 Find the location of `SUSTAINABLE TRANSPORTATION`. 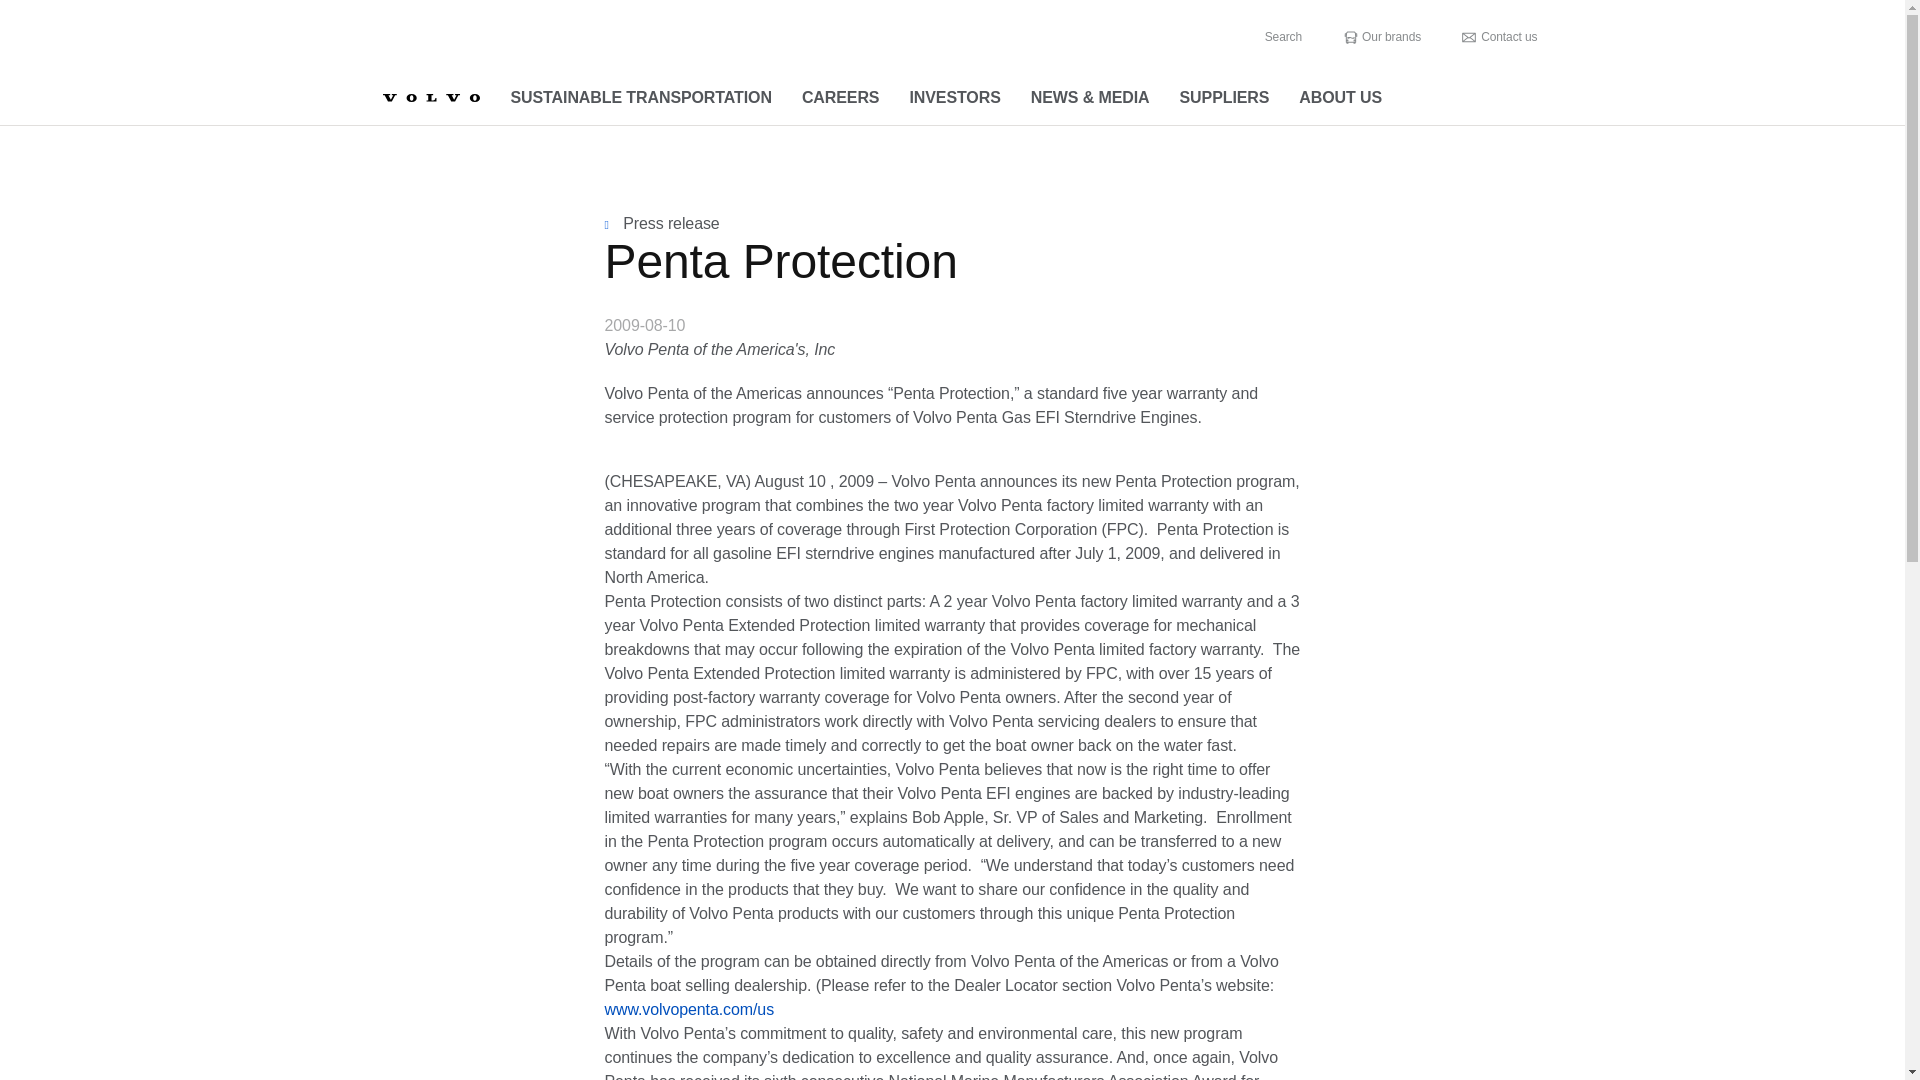

SUSTAINABLE TRANSPORTATION is located at coordinates (641, 98).